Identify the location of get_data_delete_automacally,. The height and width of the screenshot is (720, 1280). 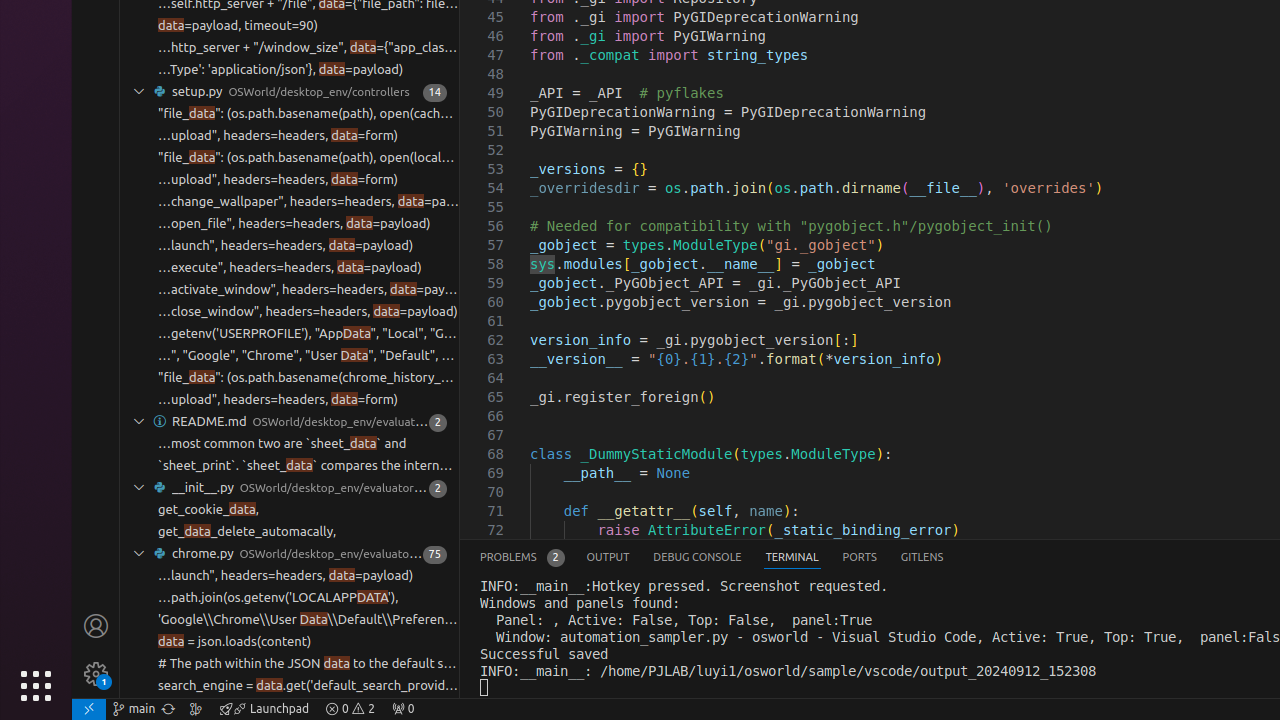
(248, 532).